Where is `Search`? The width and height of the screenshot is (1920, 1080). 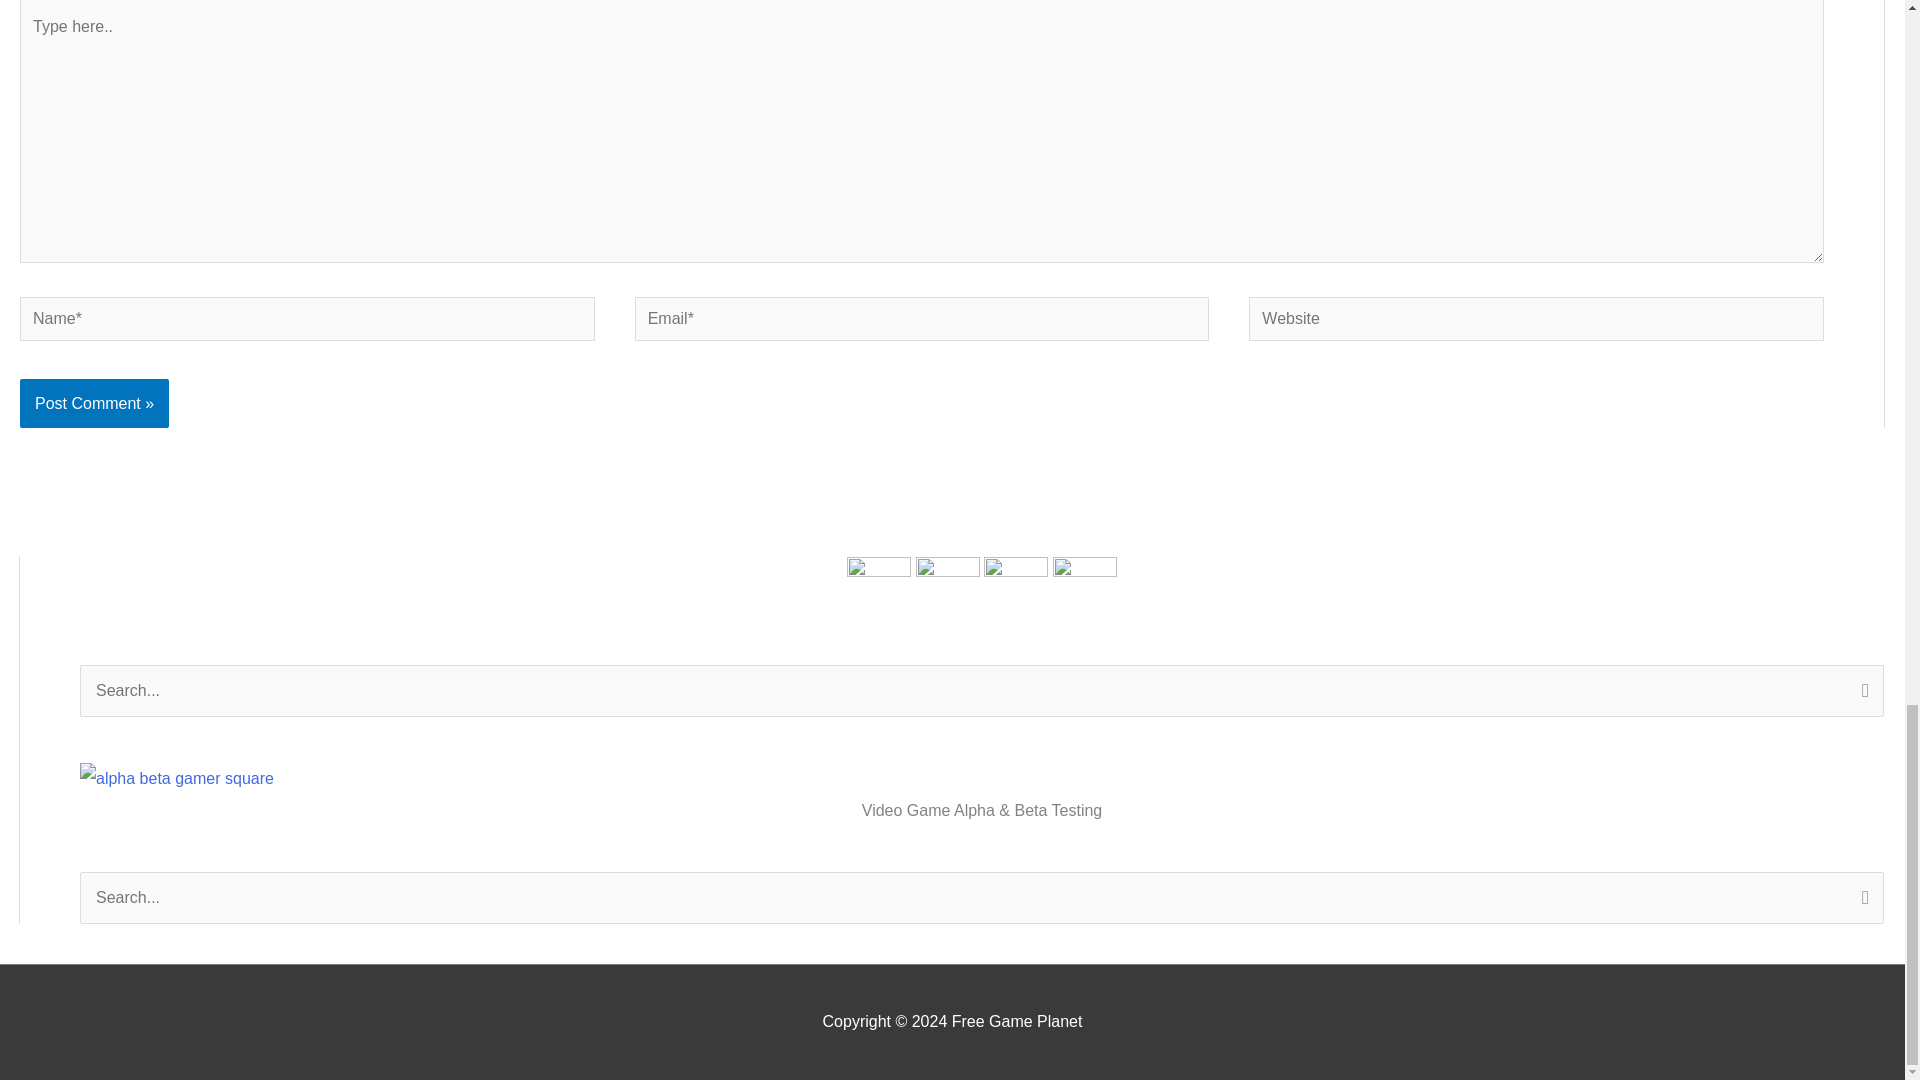 Search is located at coordinates (1861, 899).